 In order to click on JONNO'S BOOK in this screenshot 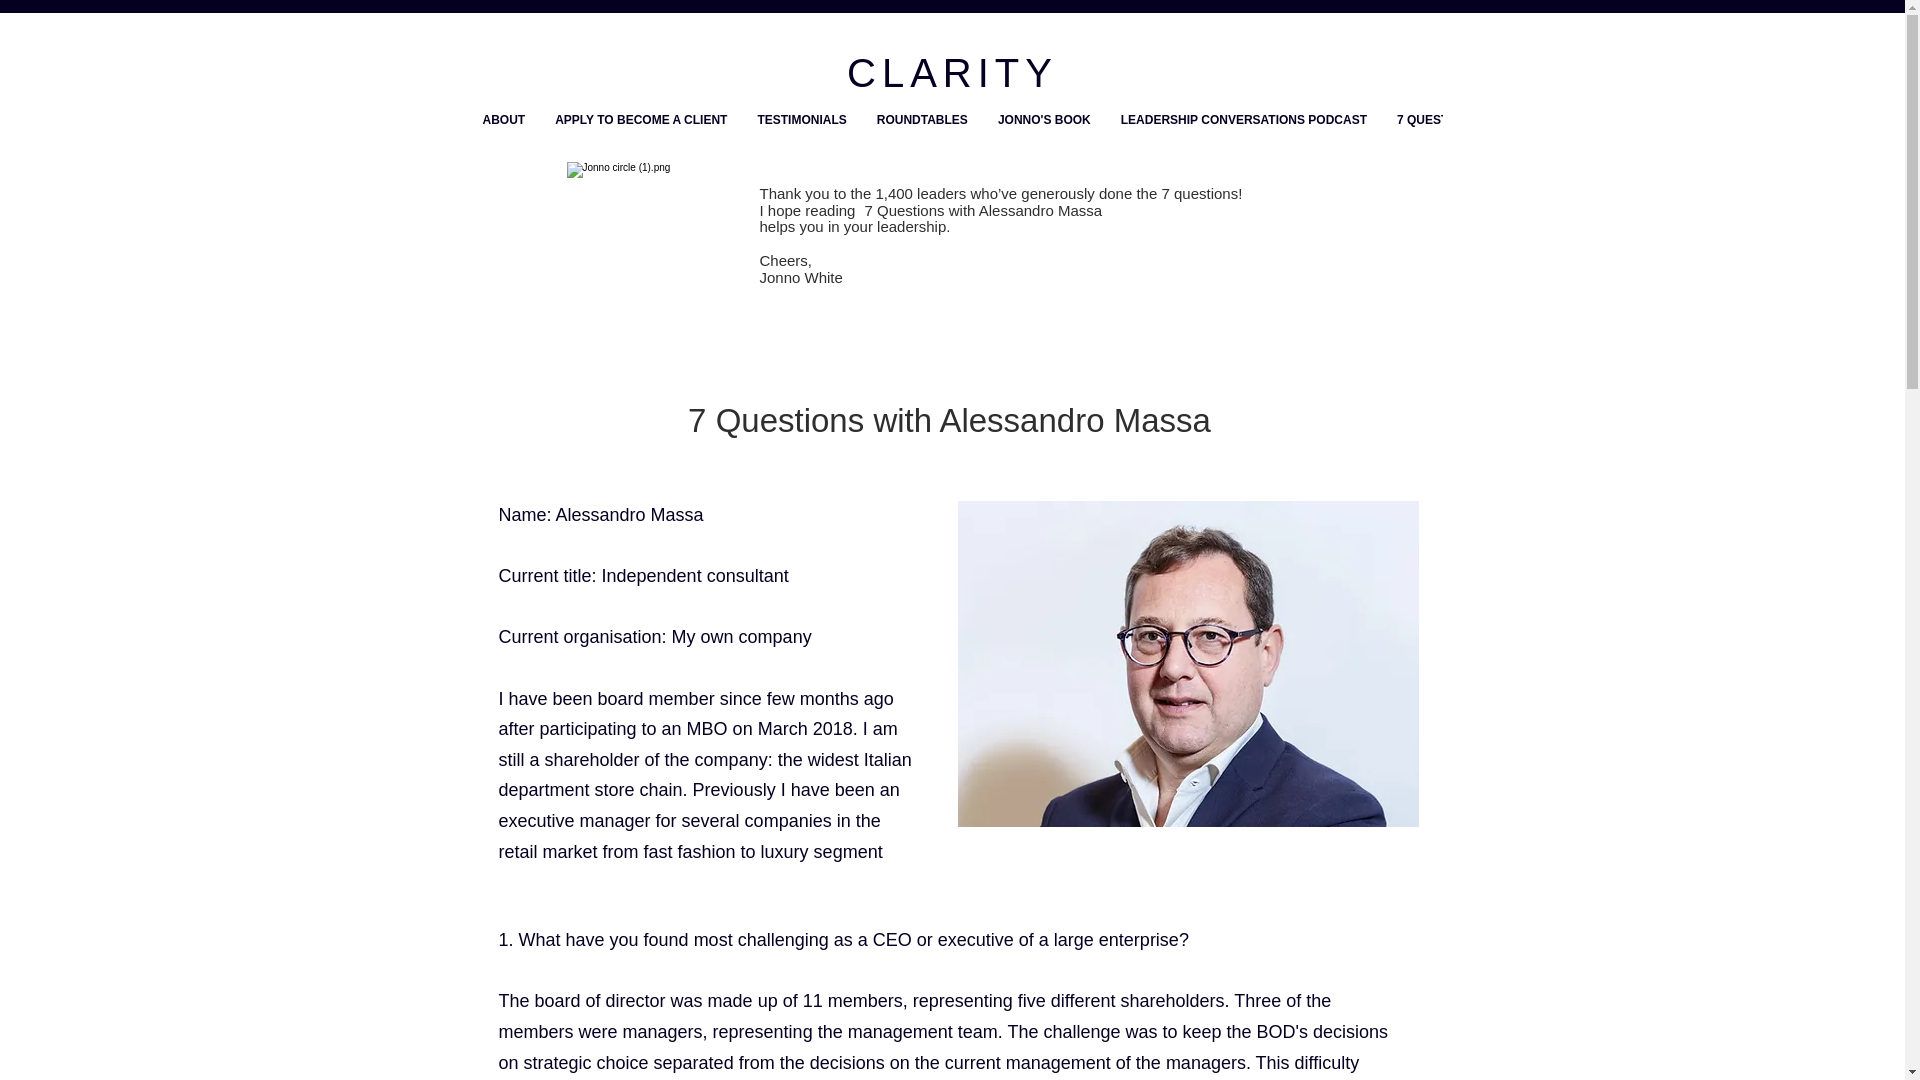, I will do `click(1044, 137)`.